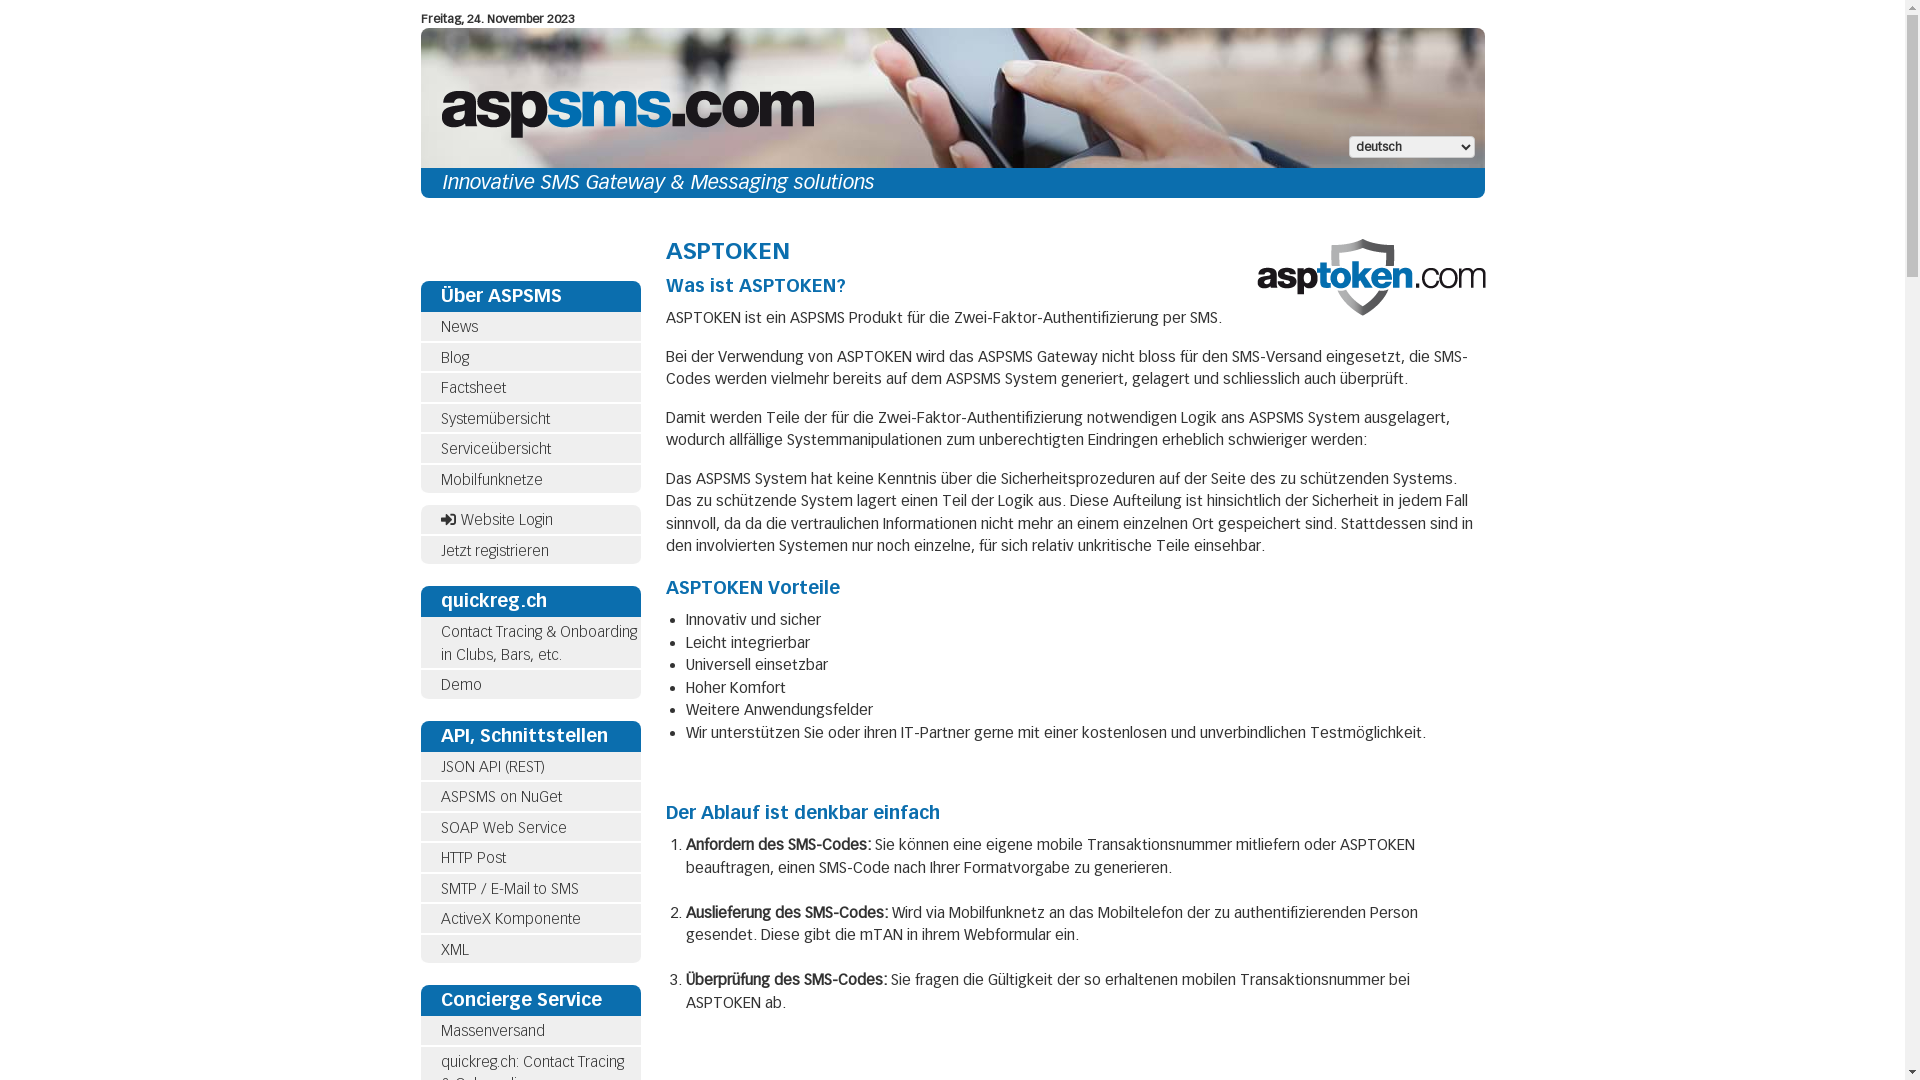  What do you see at coordinates (454, 949) in the screenshot?
I see `XML` at bounding box center [454, 949].